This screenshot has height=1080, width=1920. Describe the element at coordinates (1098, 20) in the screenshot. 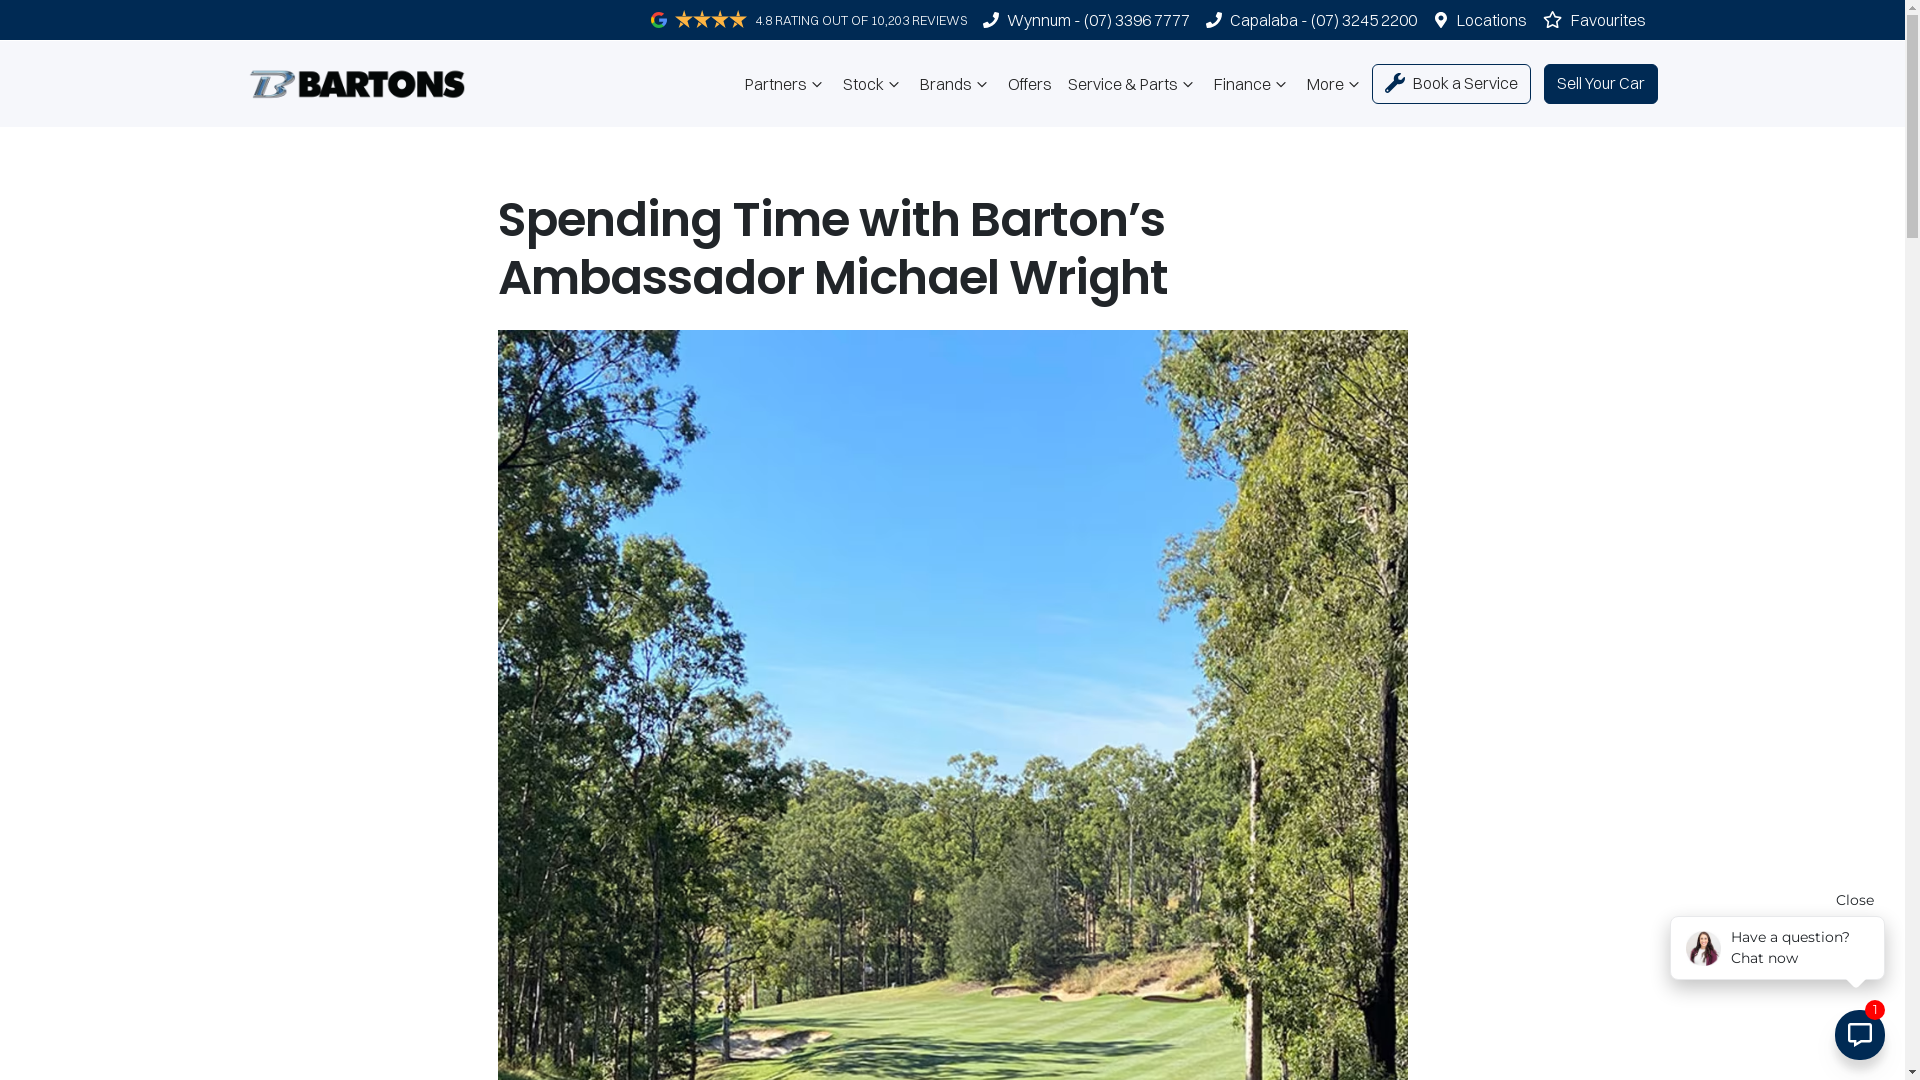

I see `Wynnum - (07) 3396 7777` at that location.